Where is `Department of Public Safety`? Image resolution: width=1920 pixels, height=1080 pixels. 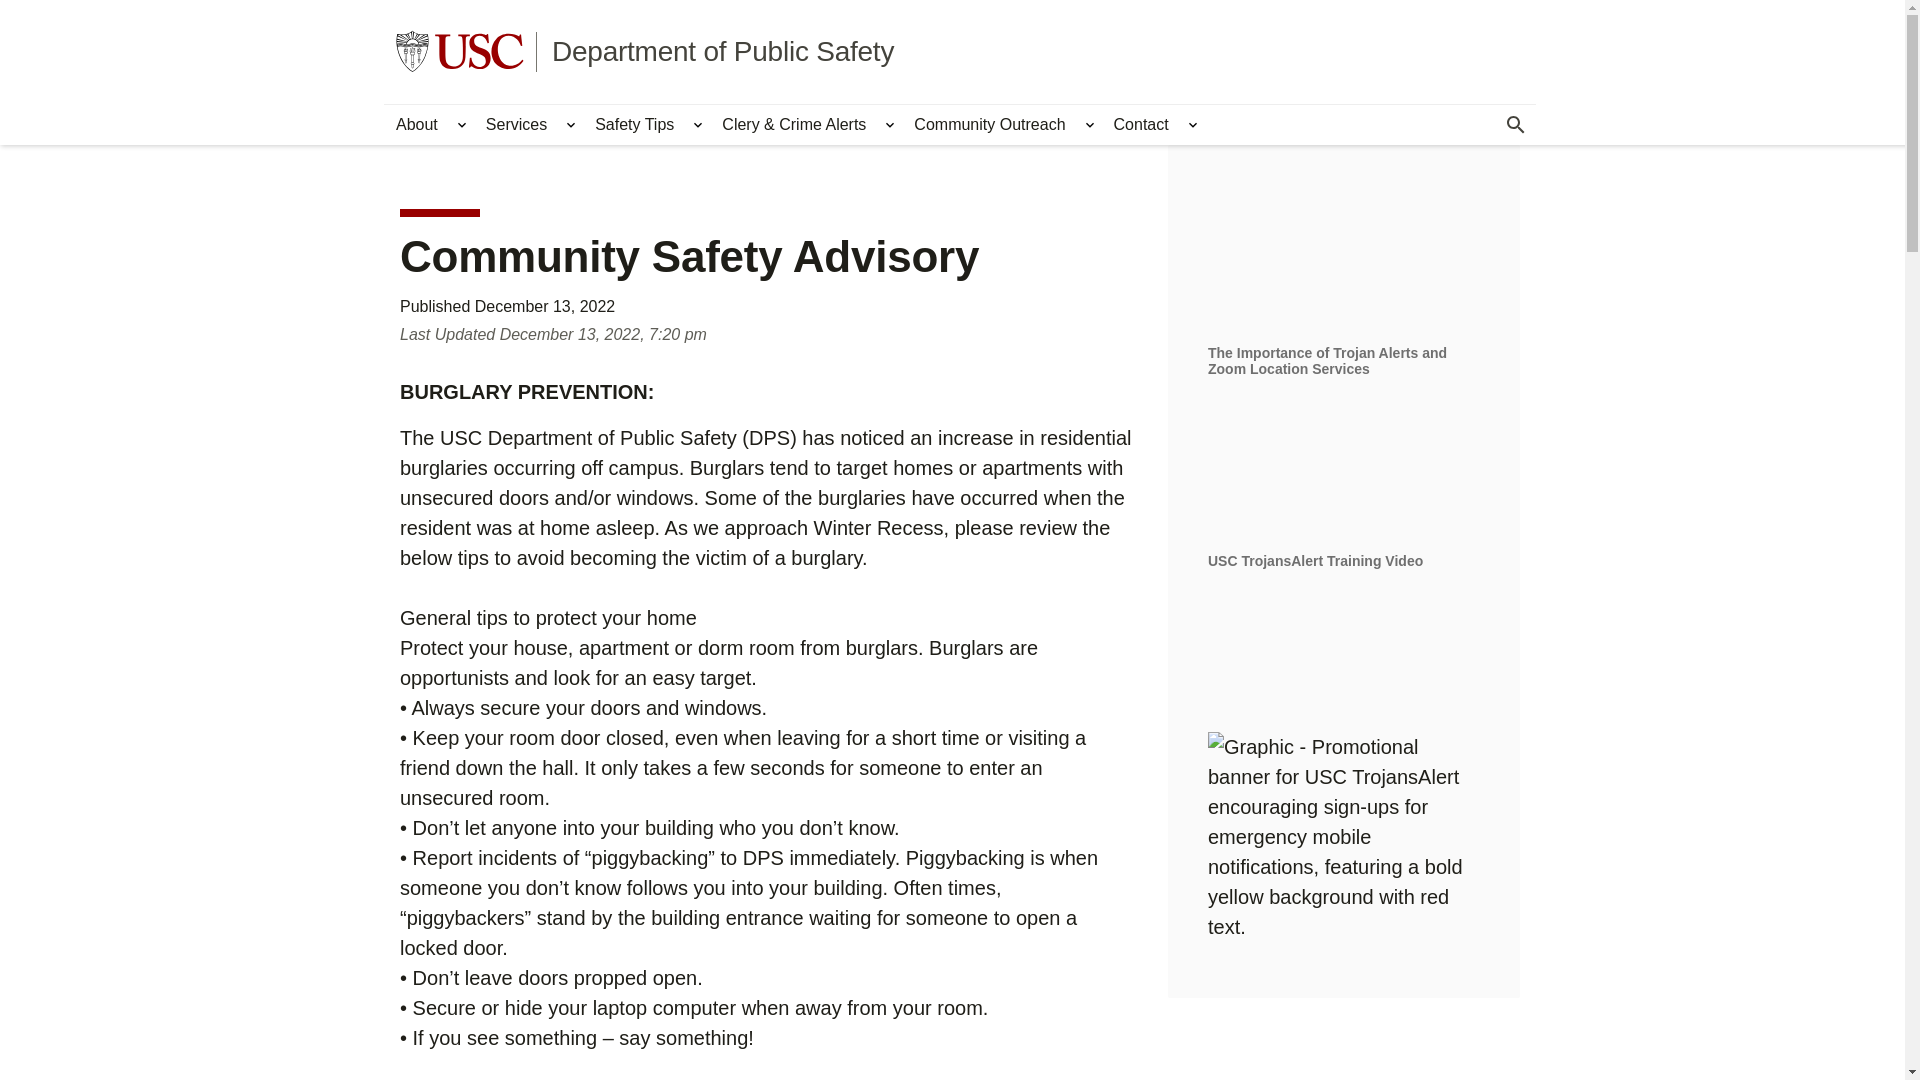 Department of Public Safety is located at coordinates (723, 50).